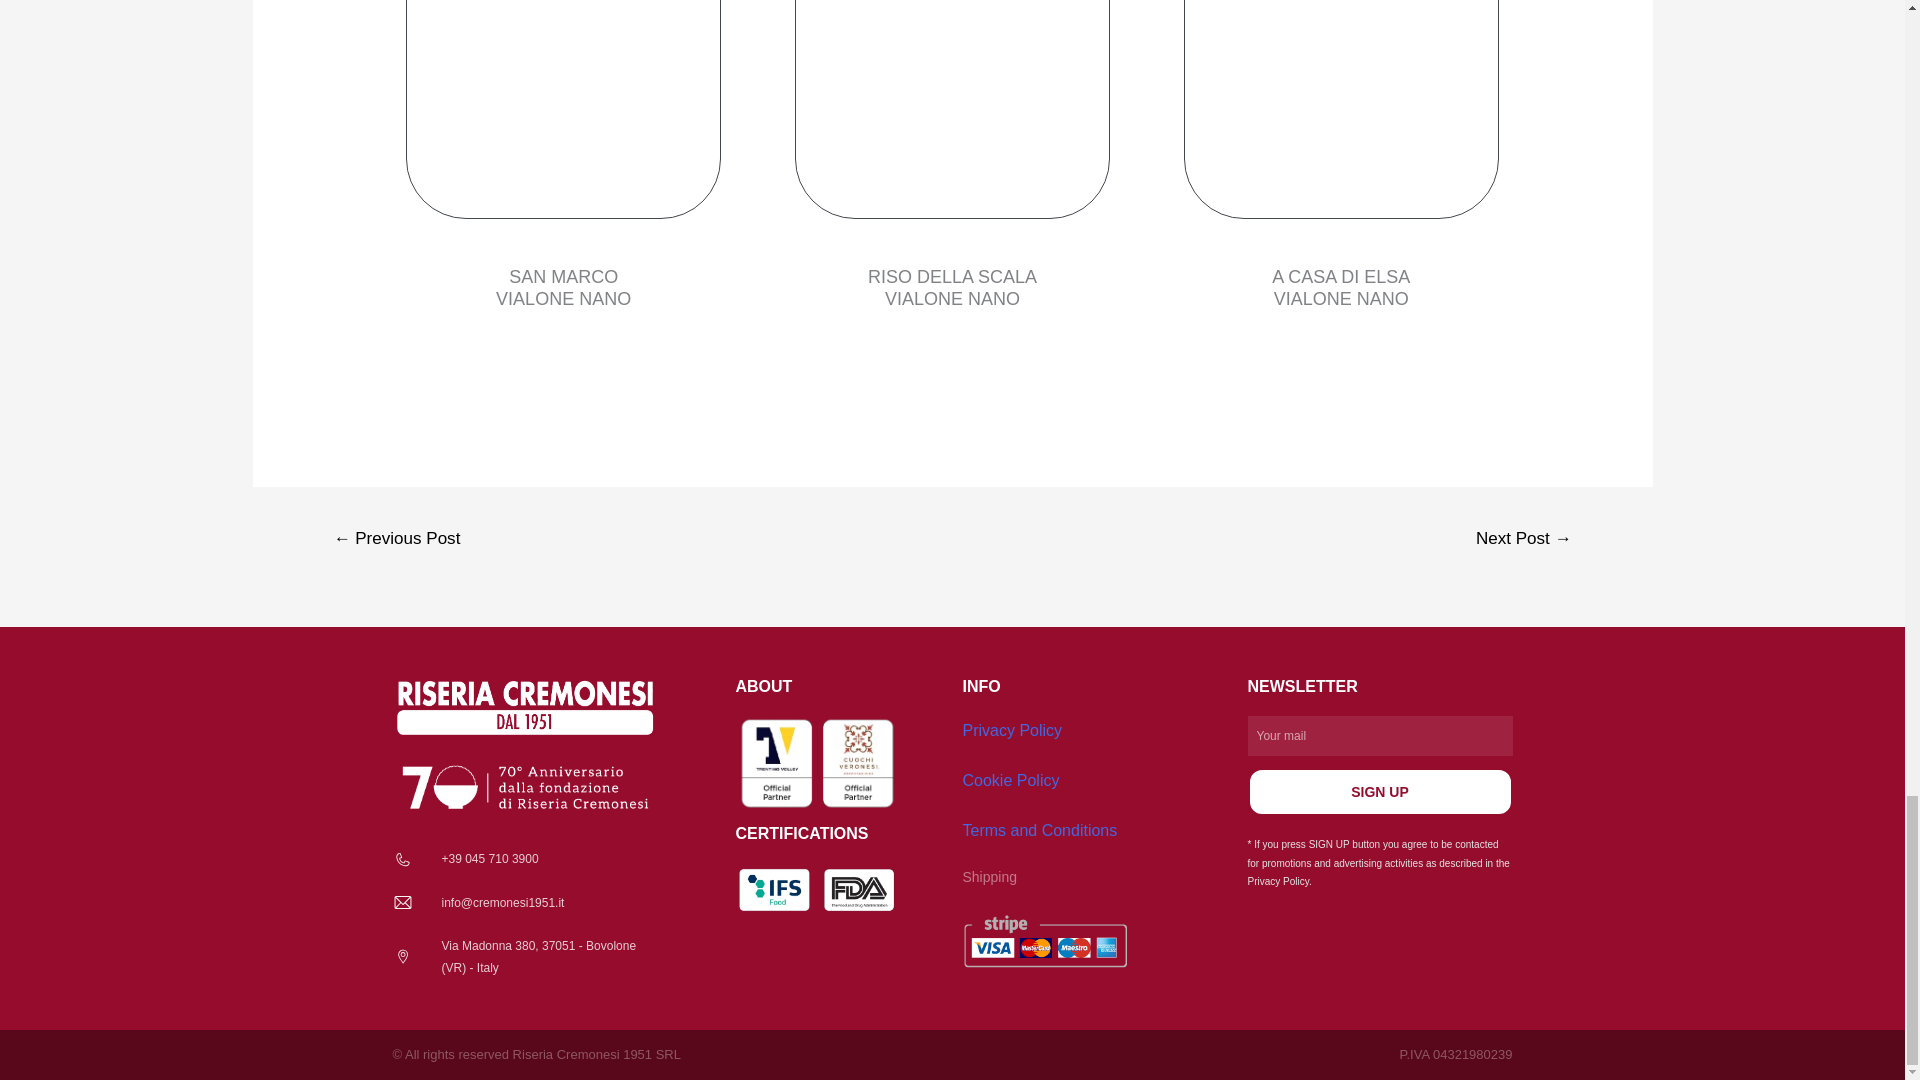 This screenshot has height=1080, width=1920. What do you see at coordinates (1010, 780) in the screenshot?
I see `Cookie Policy ` at bounding box center [1010, 780].